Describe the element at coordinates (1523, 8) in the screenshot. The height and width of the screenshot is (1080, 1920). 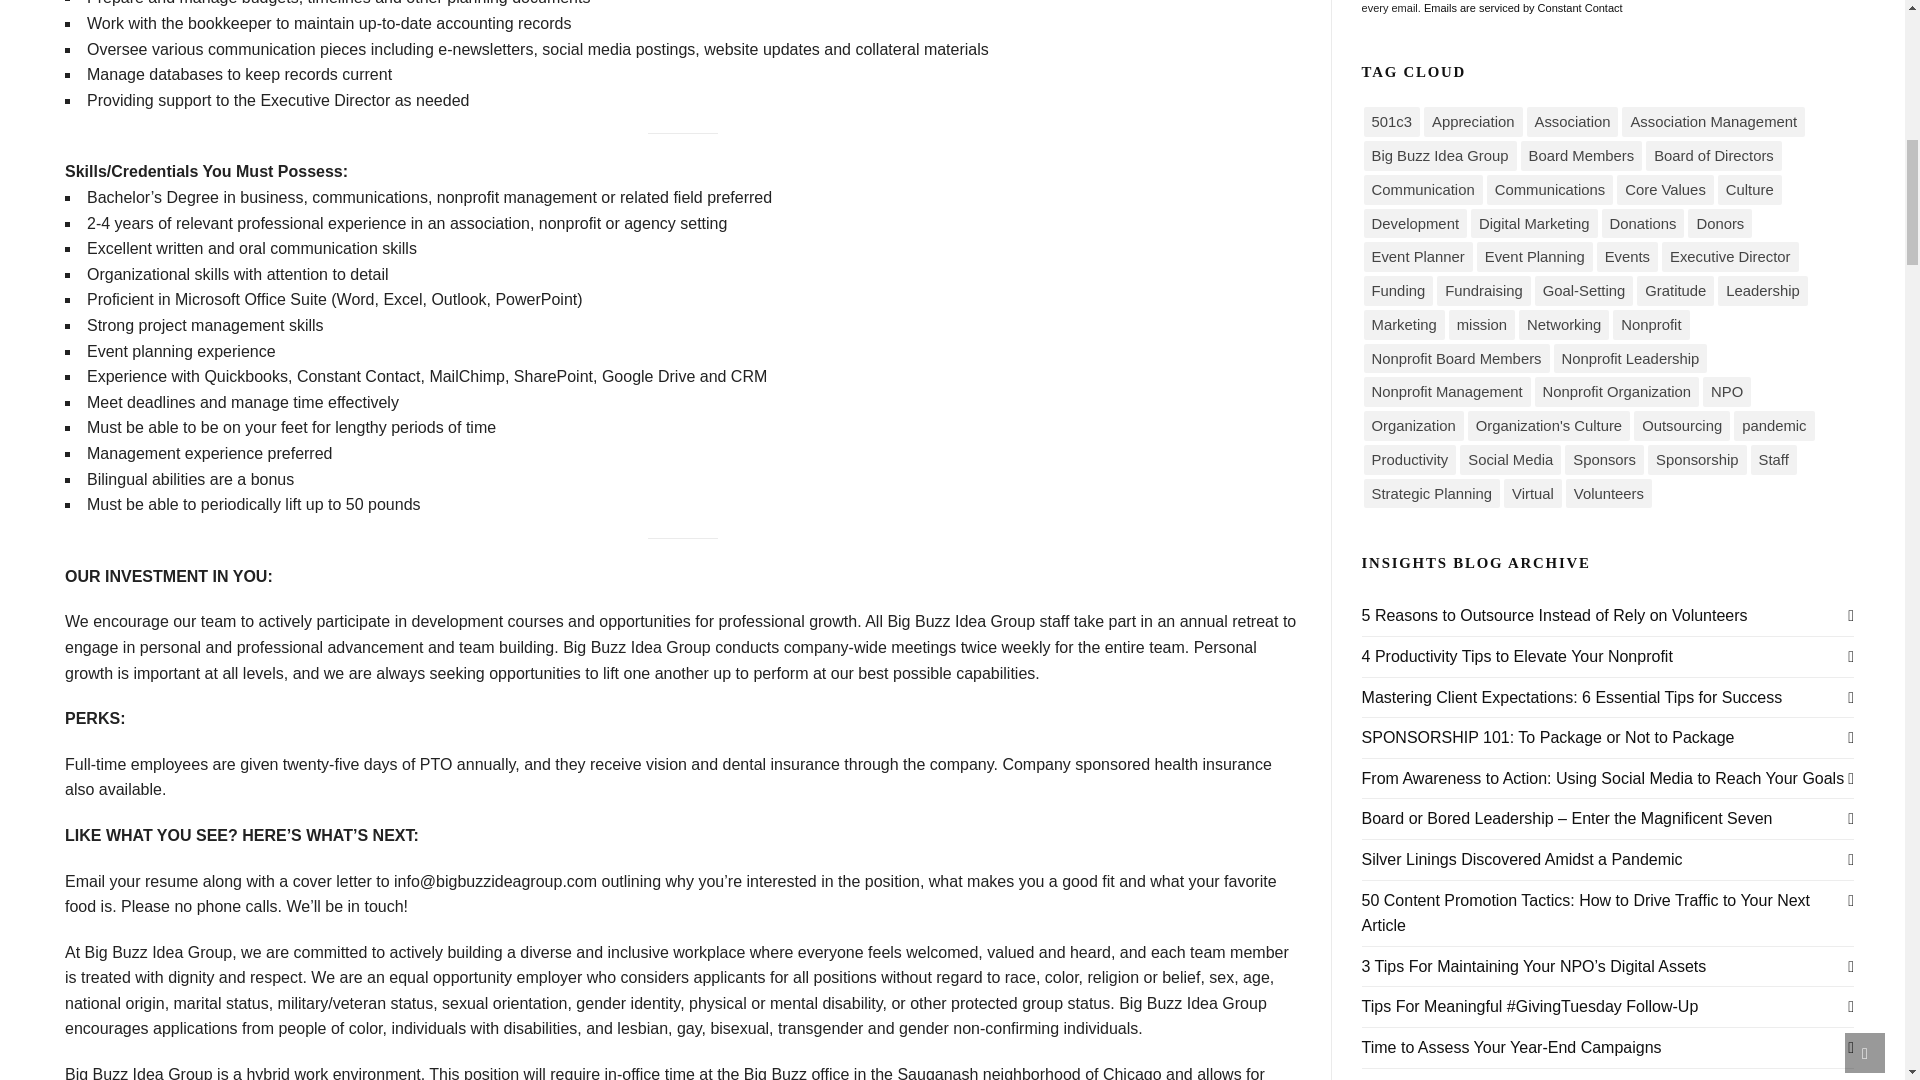
I see `Emails are serviced by Constant Contact` at that location.